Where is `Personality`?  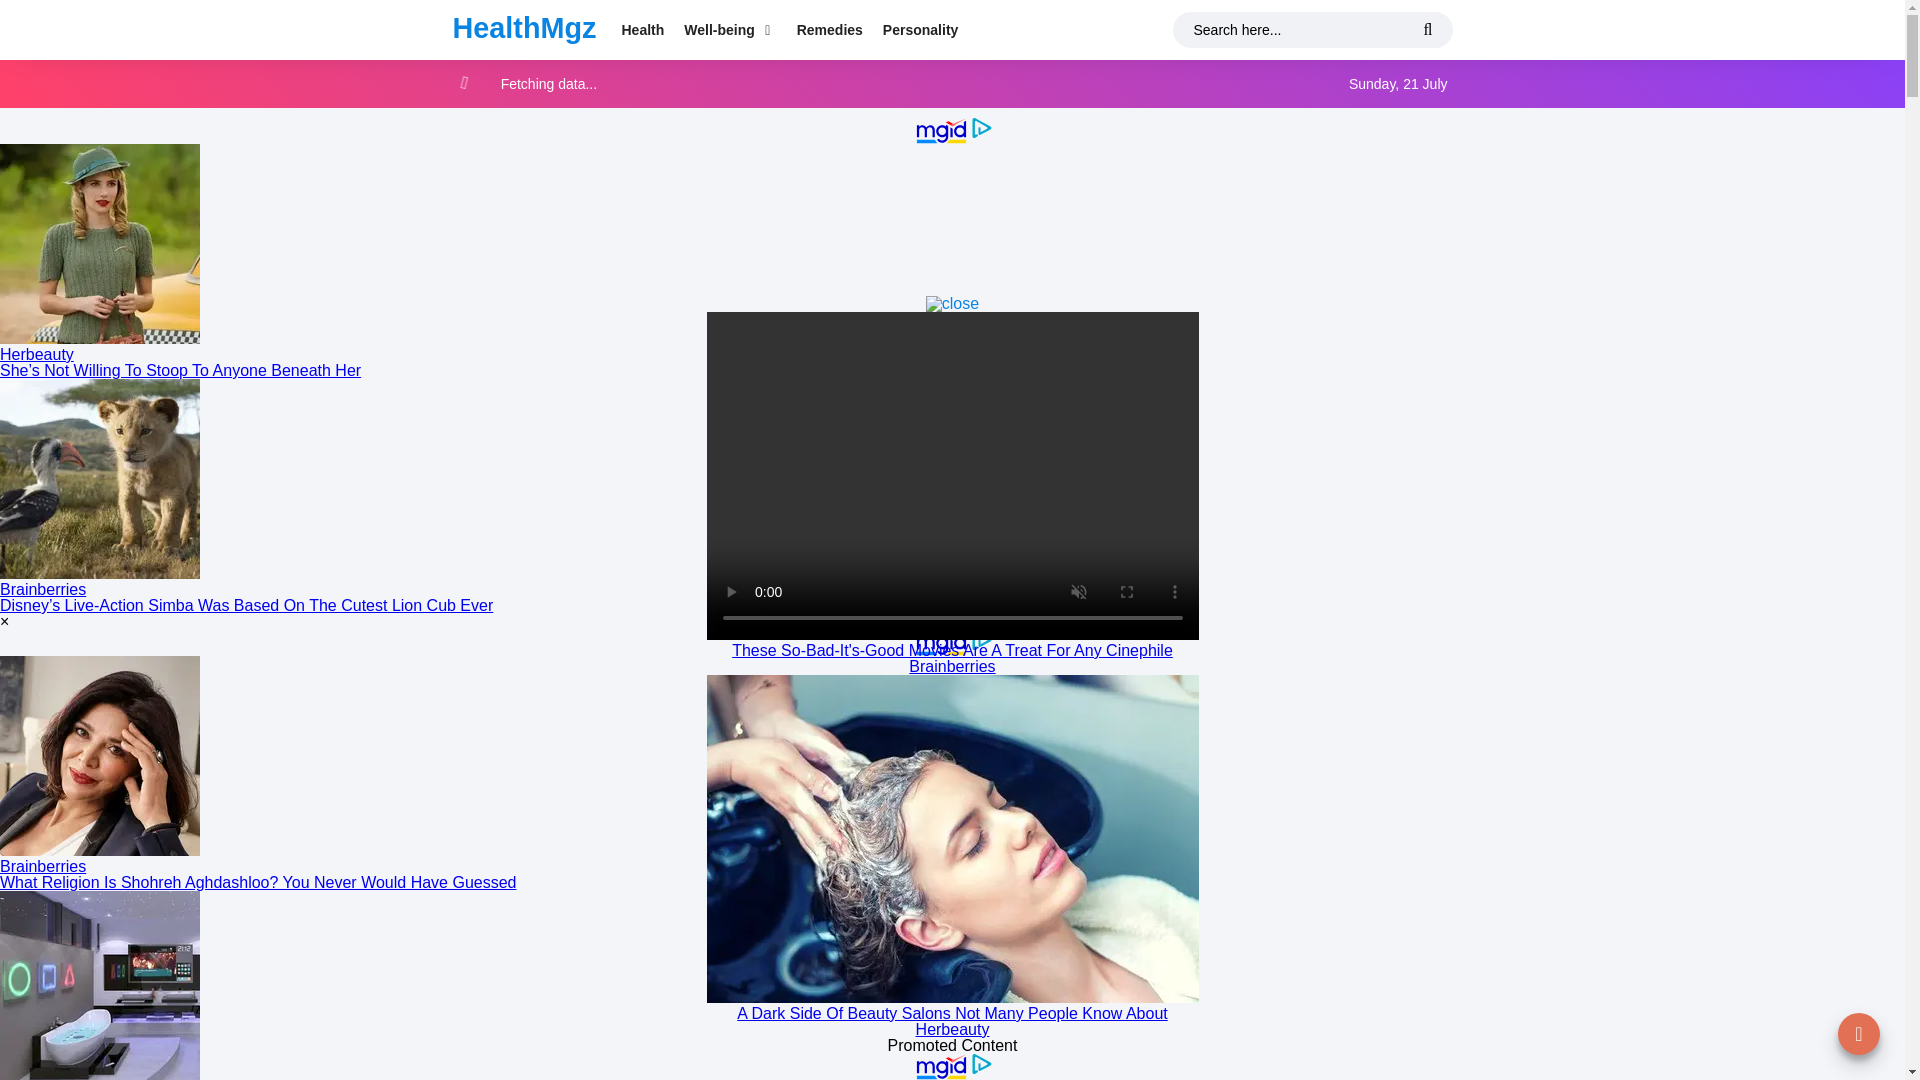 Personality is located at coordinates (920, 30).